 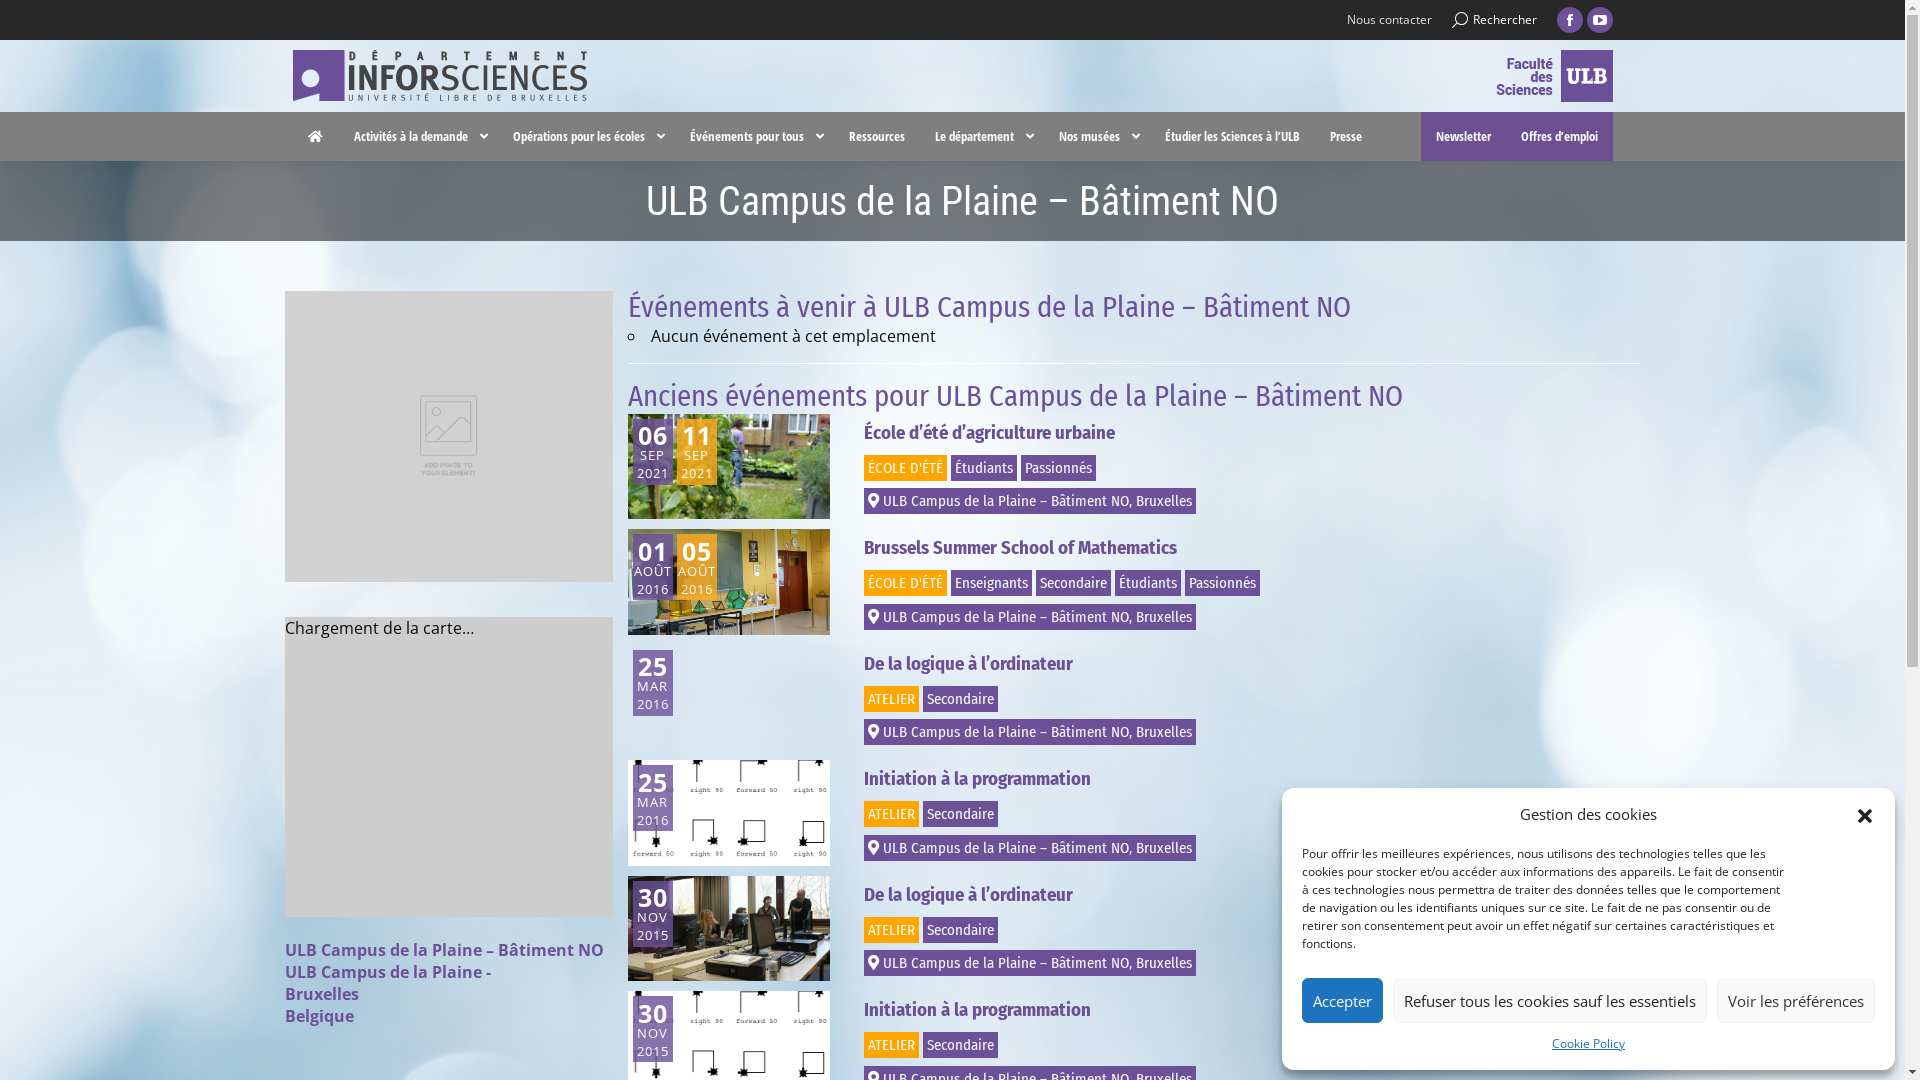 What do you see at coordinates (1042, 692) in the screenshot?
I see `Jardin botanique Jean Massart` at bounding box center [1042, 692].